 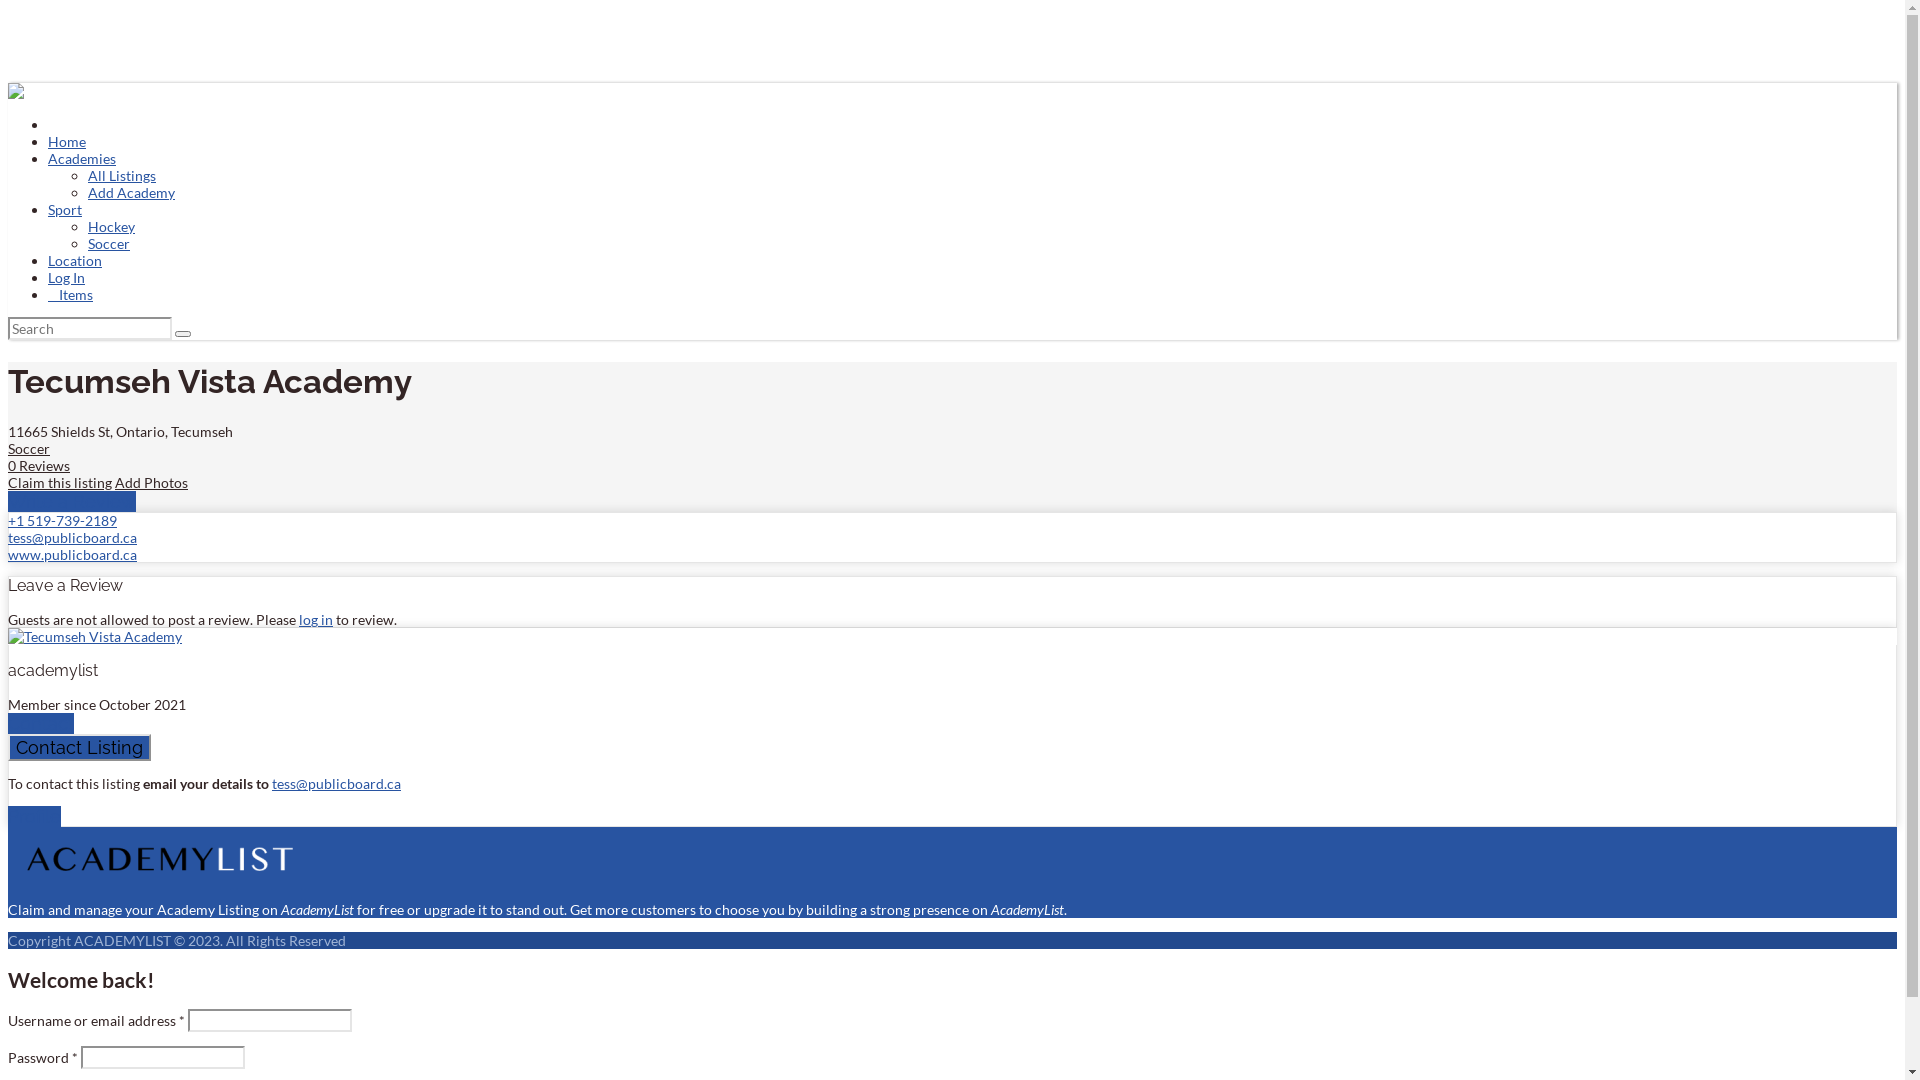 I want to click on Search for:, so click(x=90, y=328).